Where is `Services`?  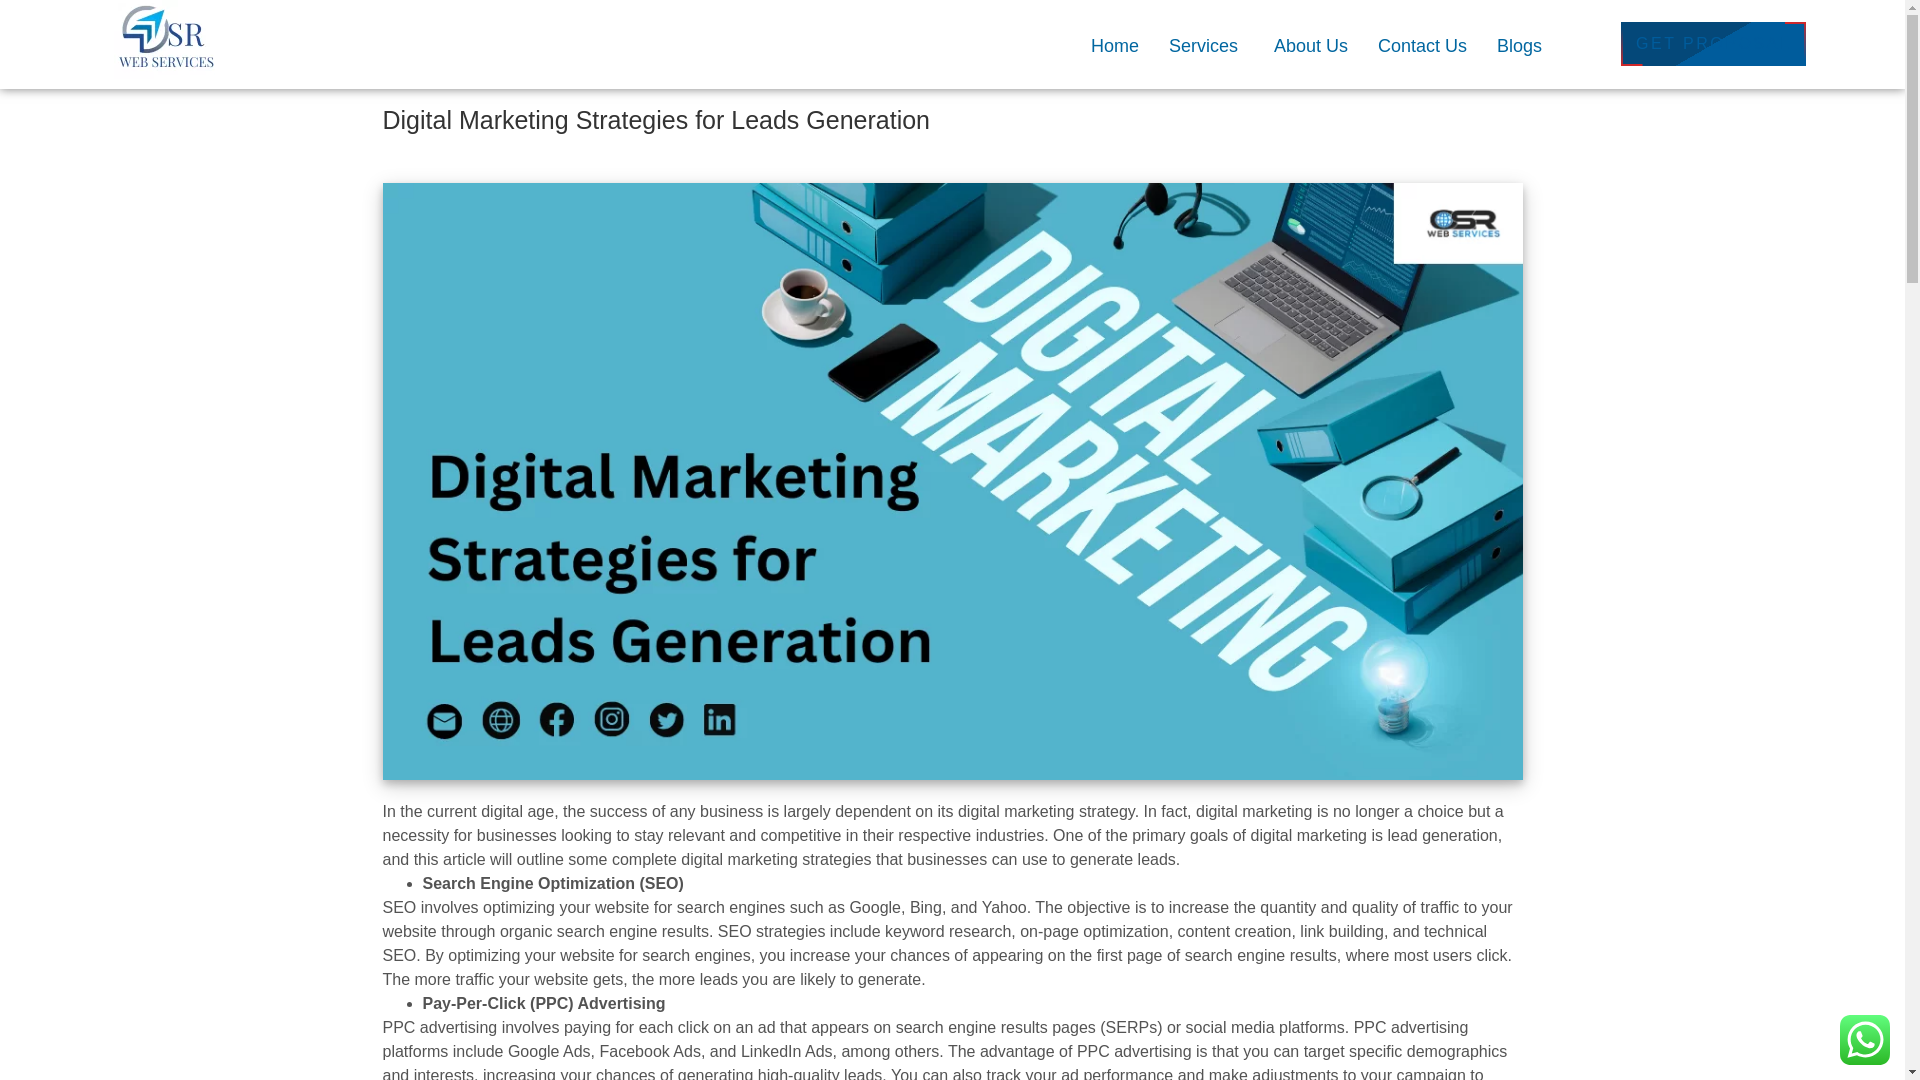 Services is located at coordinates (1206, 45).